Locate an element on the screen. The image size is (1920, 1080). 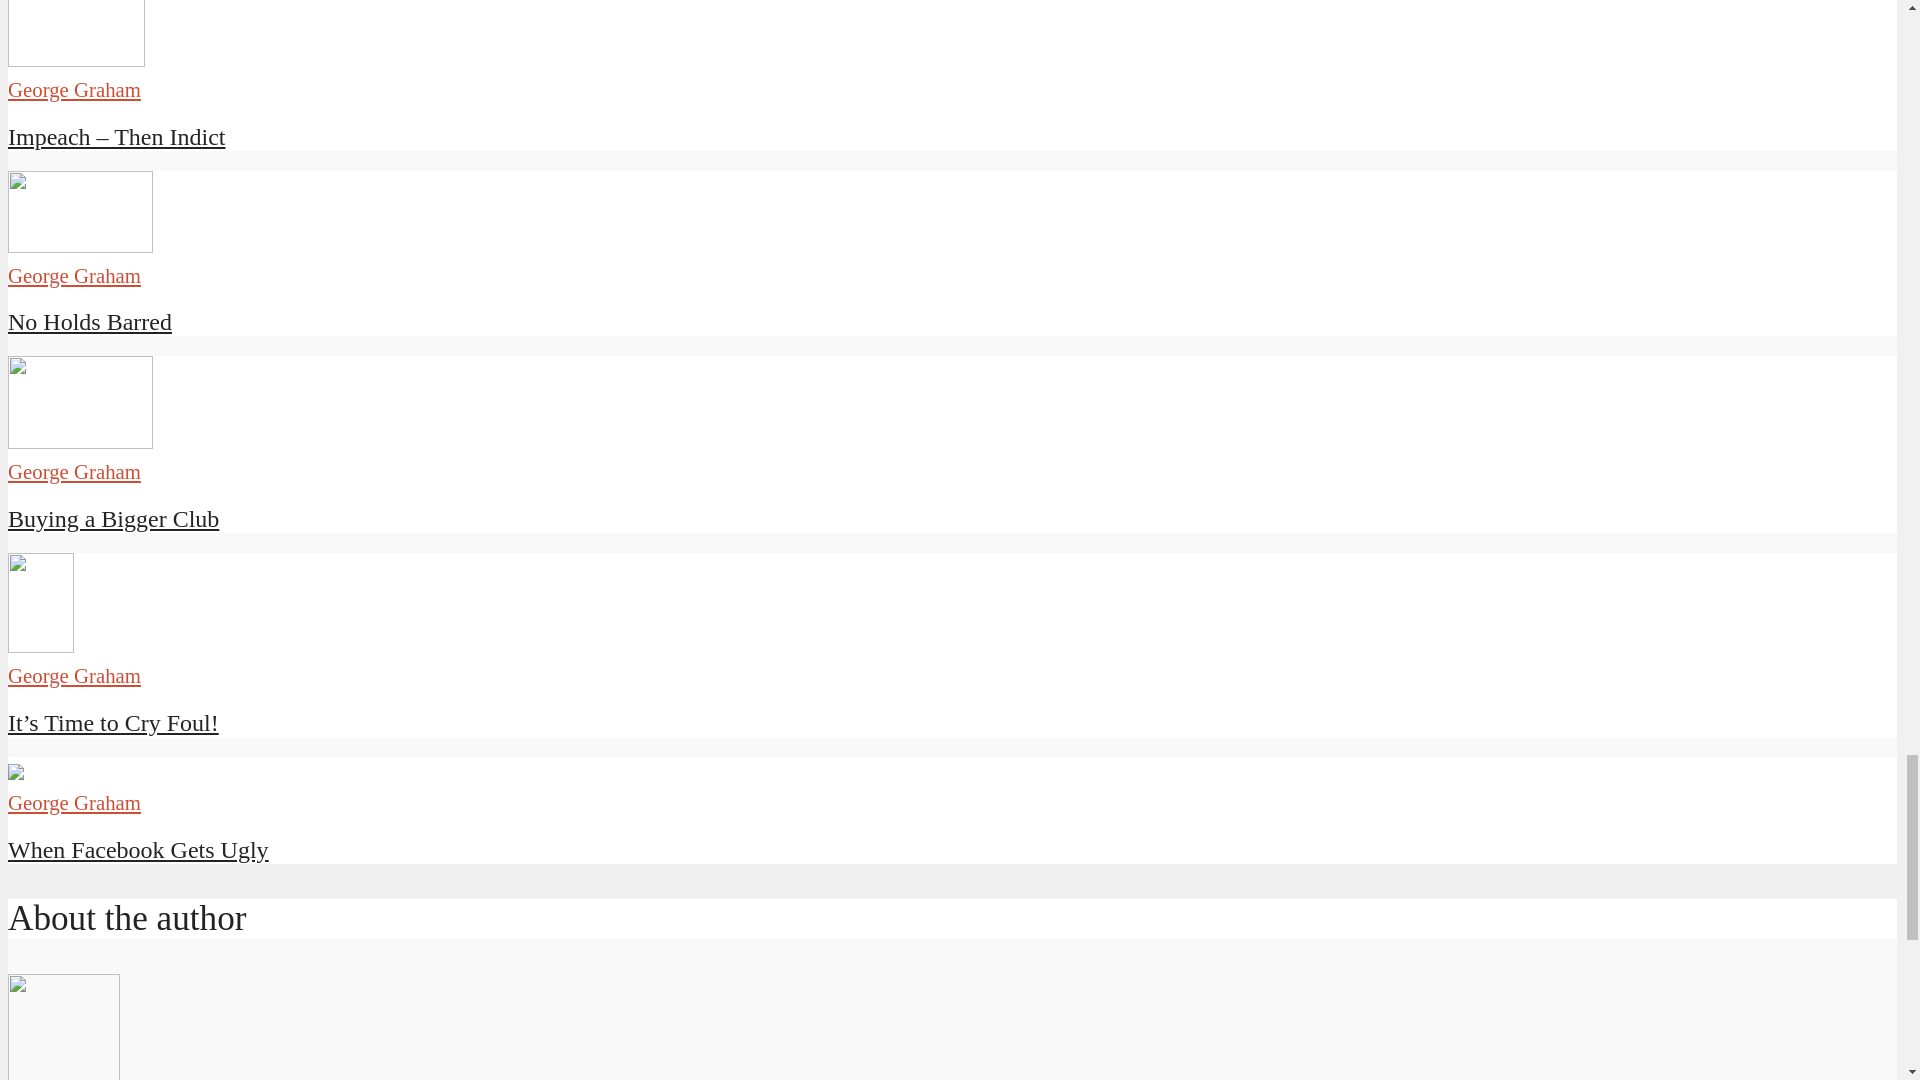
Buying a Bigger Club is located at coordinates (112, 519).